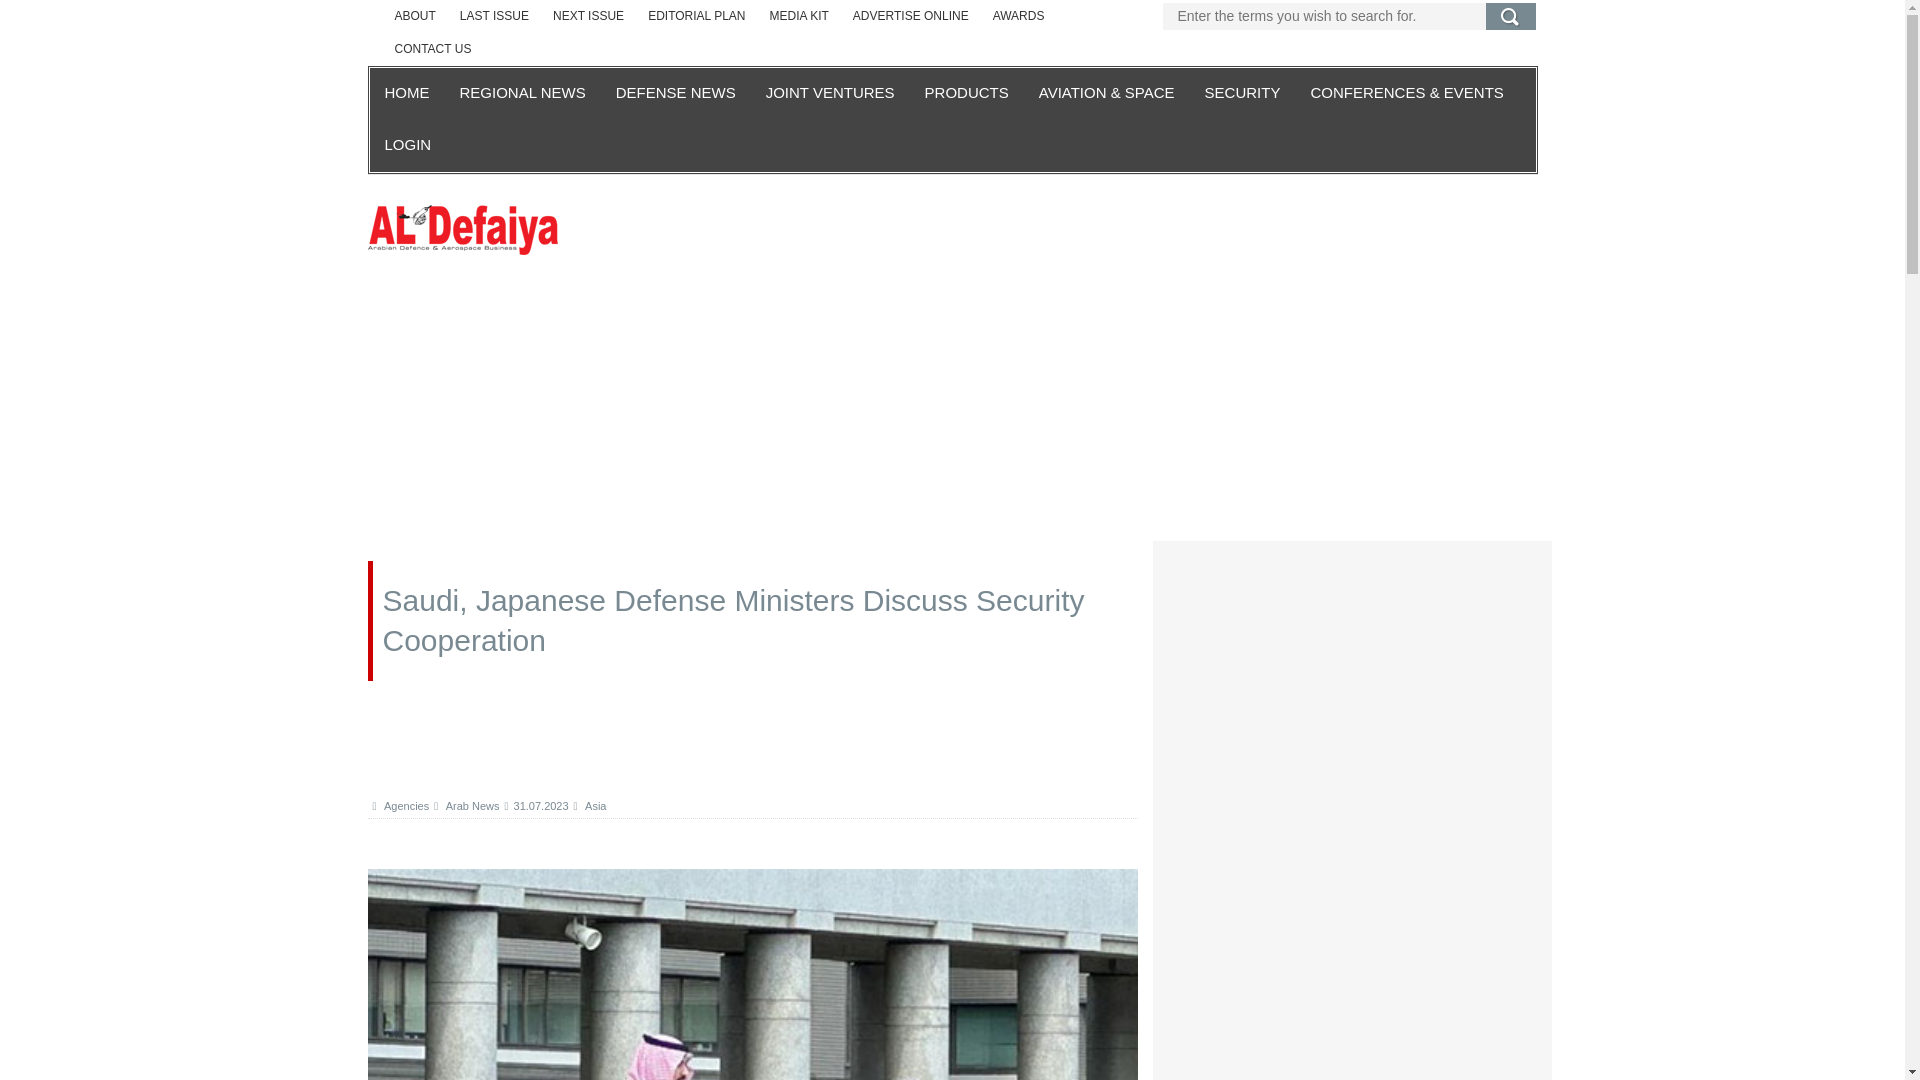 The width and height of the screenshot is (1920, 1080). I want to click on LAST ISSUE, so click(494, 16).